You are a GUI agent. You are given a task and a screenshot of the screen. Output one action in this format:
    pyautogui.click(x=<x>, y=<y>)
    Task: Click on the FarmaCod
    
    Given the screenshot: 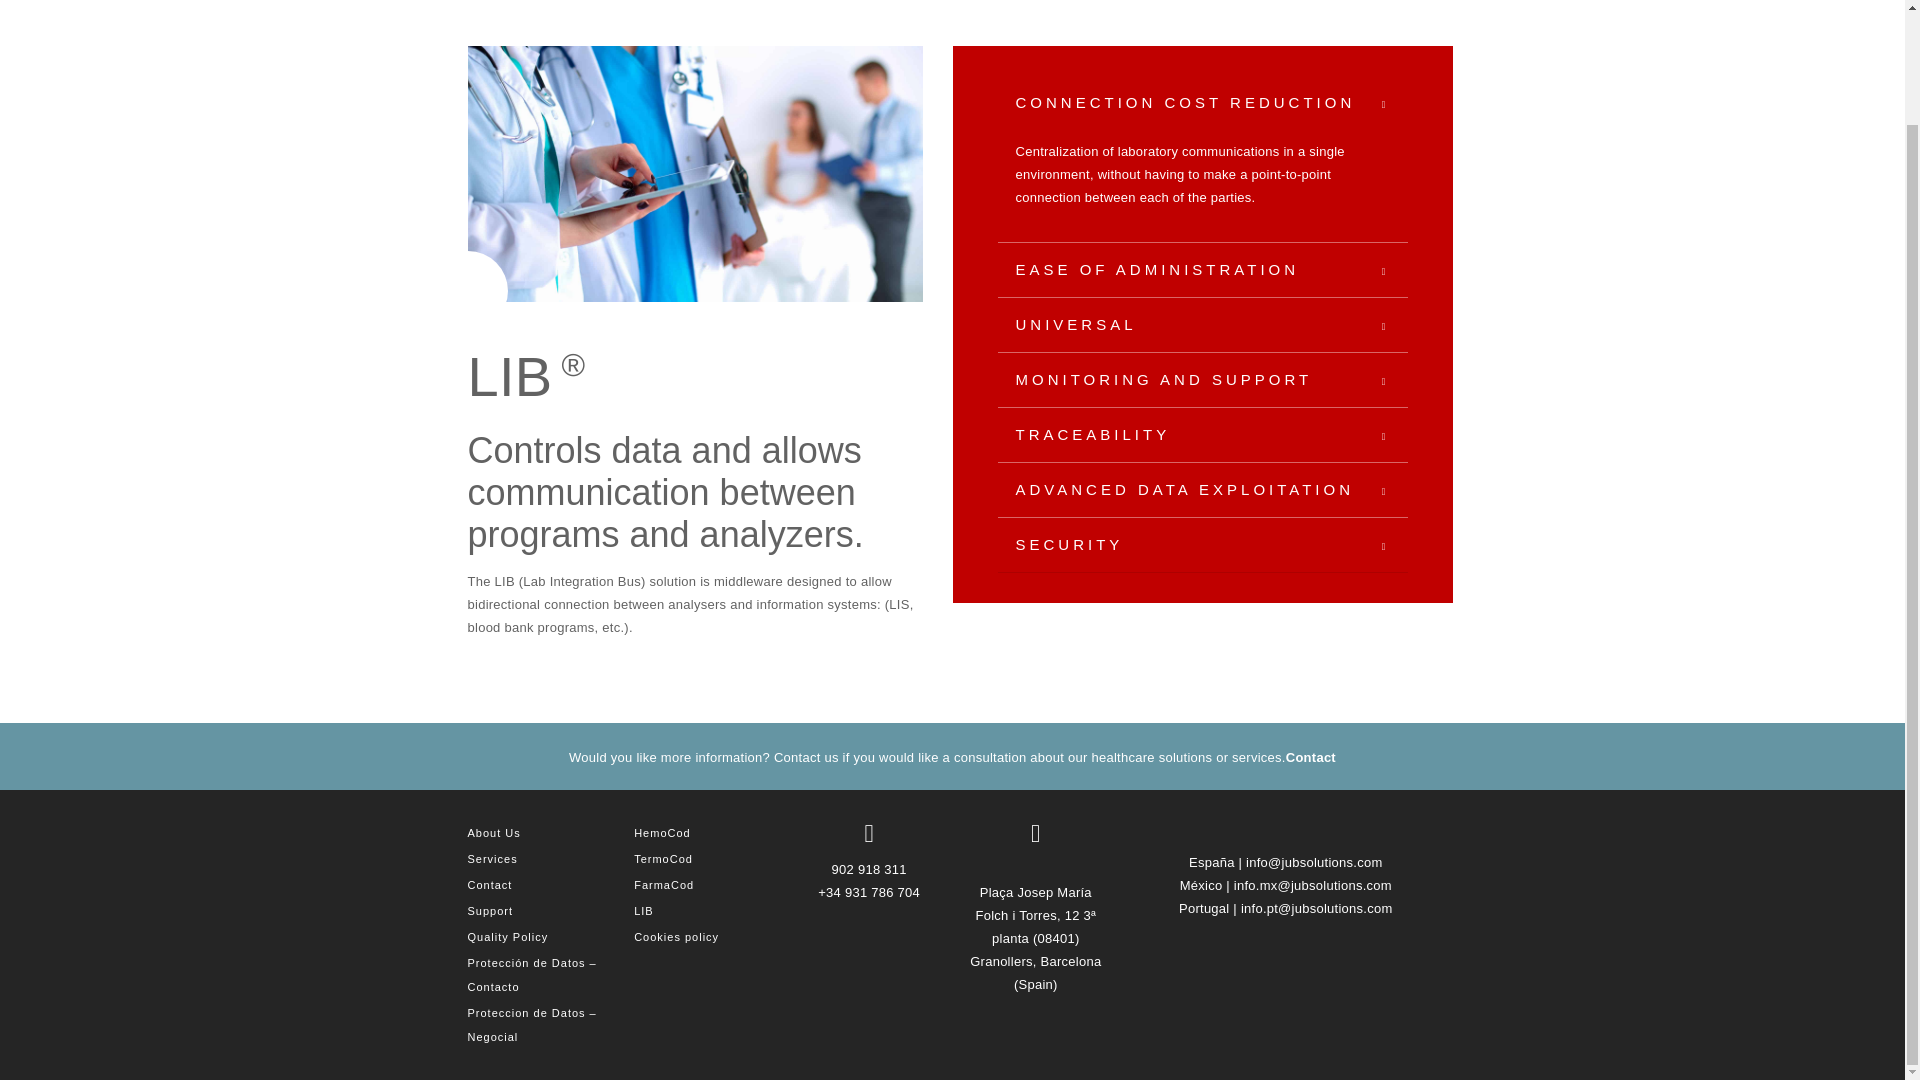 What is the action you would take?
    pyautogui.click(x=663, y=885)
    